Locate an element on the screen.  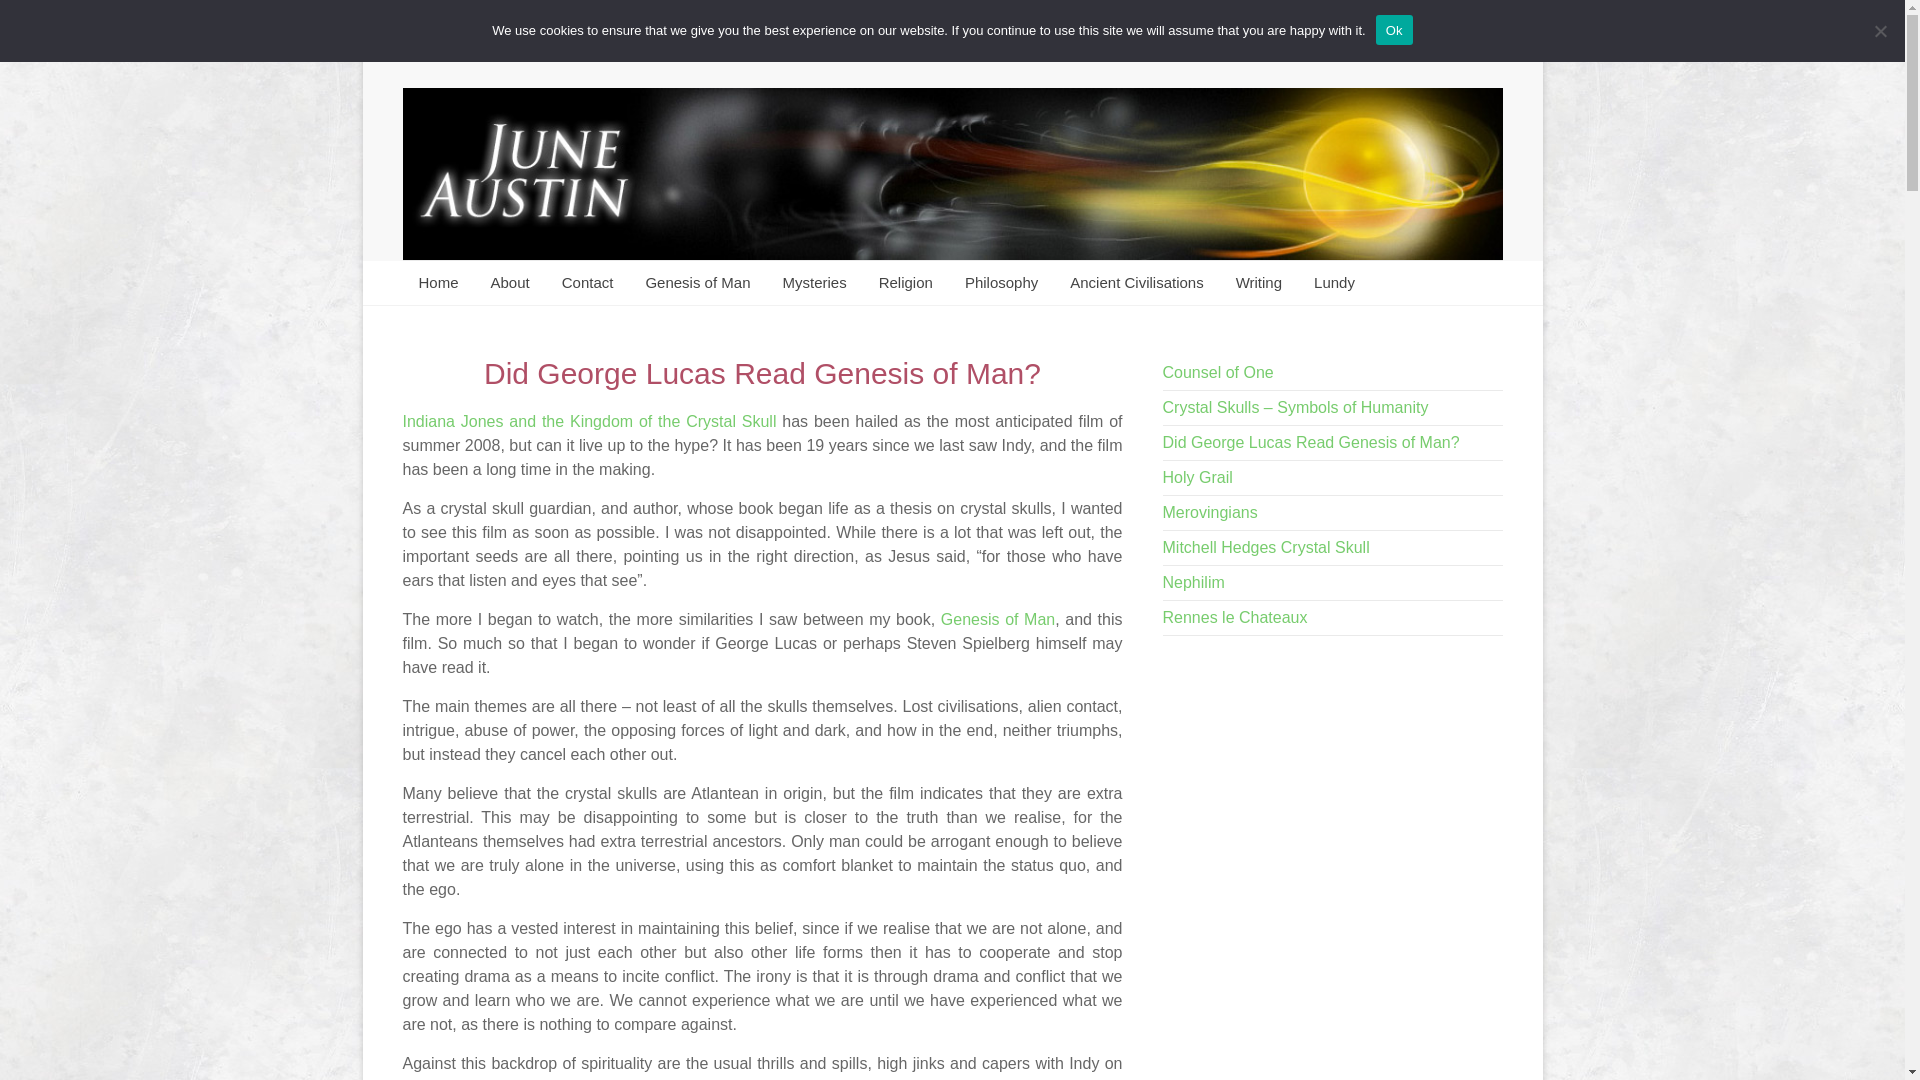
About is located at coordinates (510, 282).